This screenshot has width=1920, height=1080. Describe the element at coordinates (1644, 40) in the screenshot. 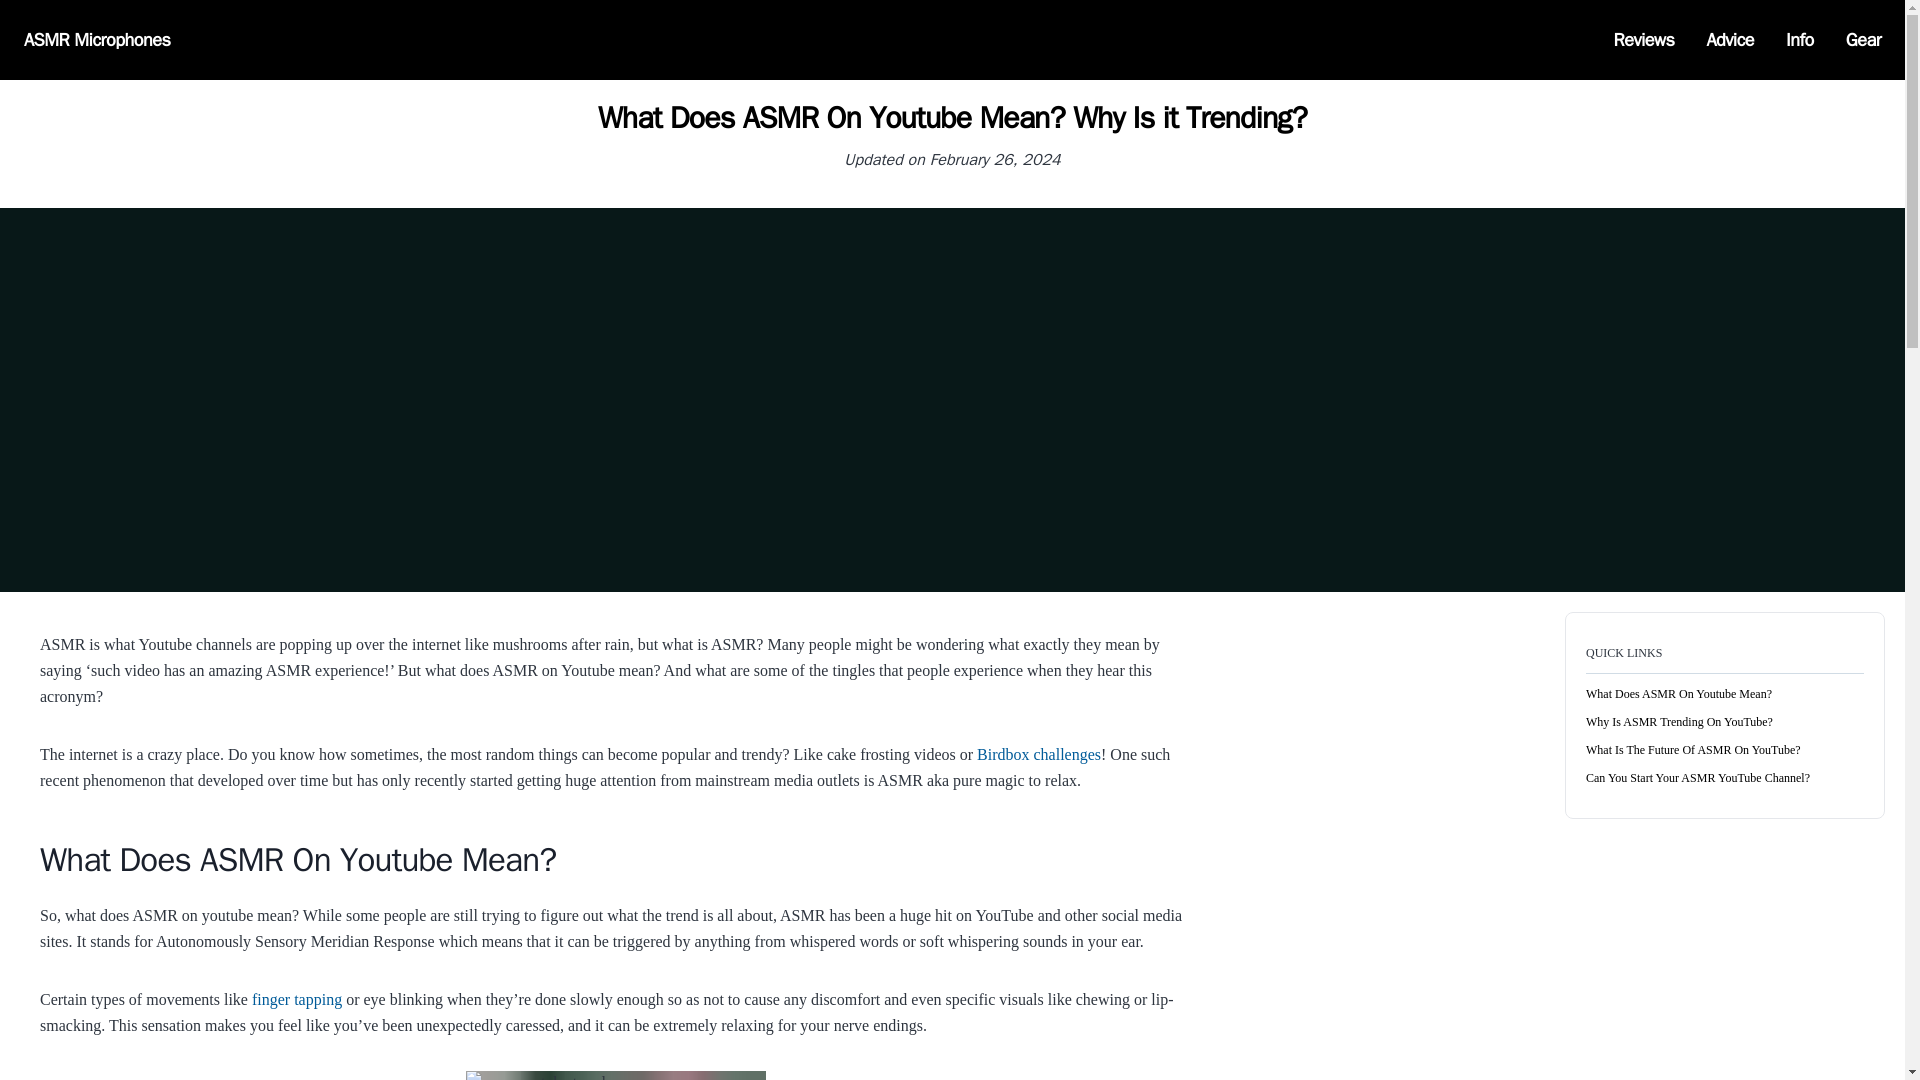

I see `Reviews` at that location.